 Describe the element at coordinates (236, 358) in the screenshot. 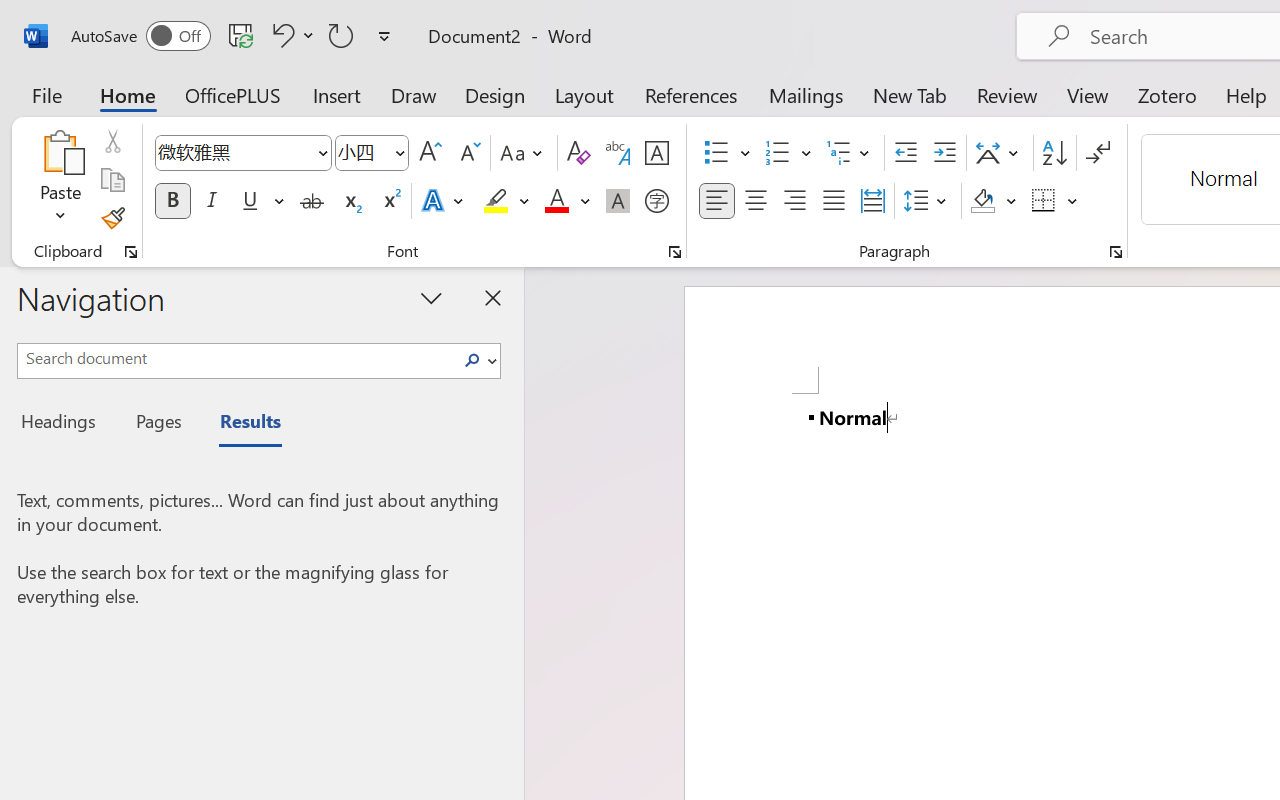

I see `Search document` at that location.